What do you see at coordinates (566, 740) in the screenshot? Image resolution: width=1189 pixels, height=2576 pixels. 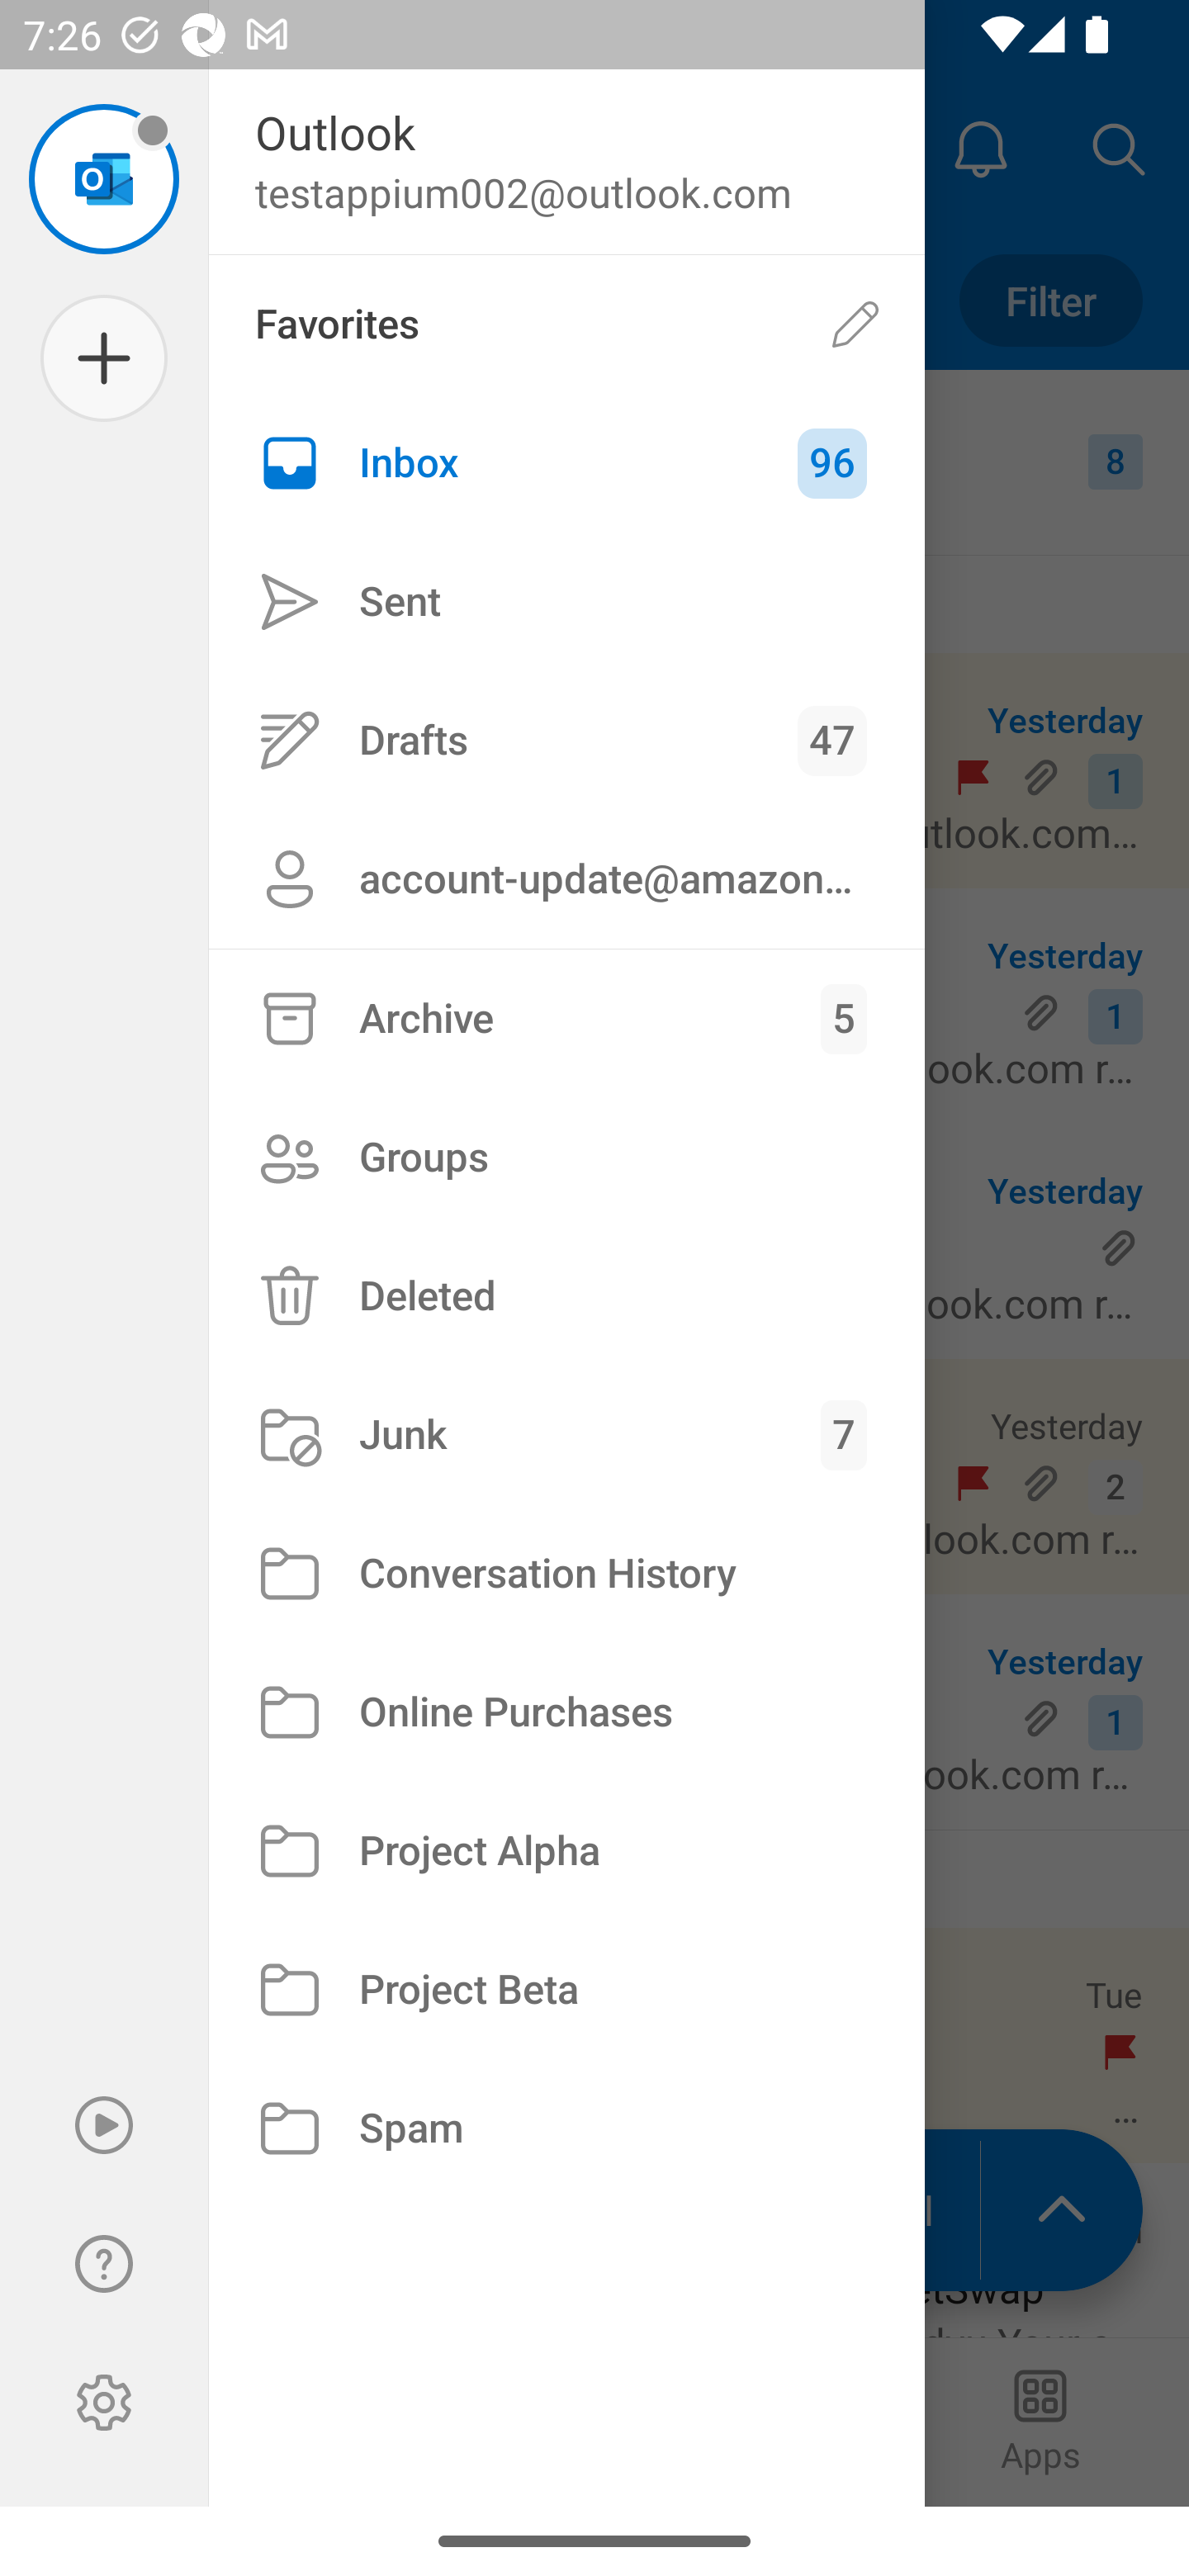 I see `Drafts Drafts, 47 unread emails` at bounding box center [566, 740].